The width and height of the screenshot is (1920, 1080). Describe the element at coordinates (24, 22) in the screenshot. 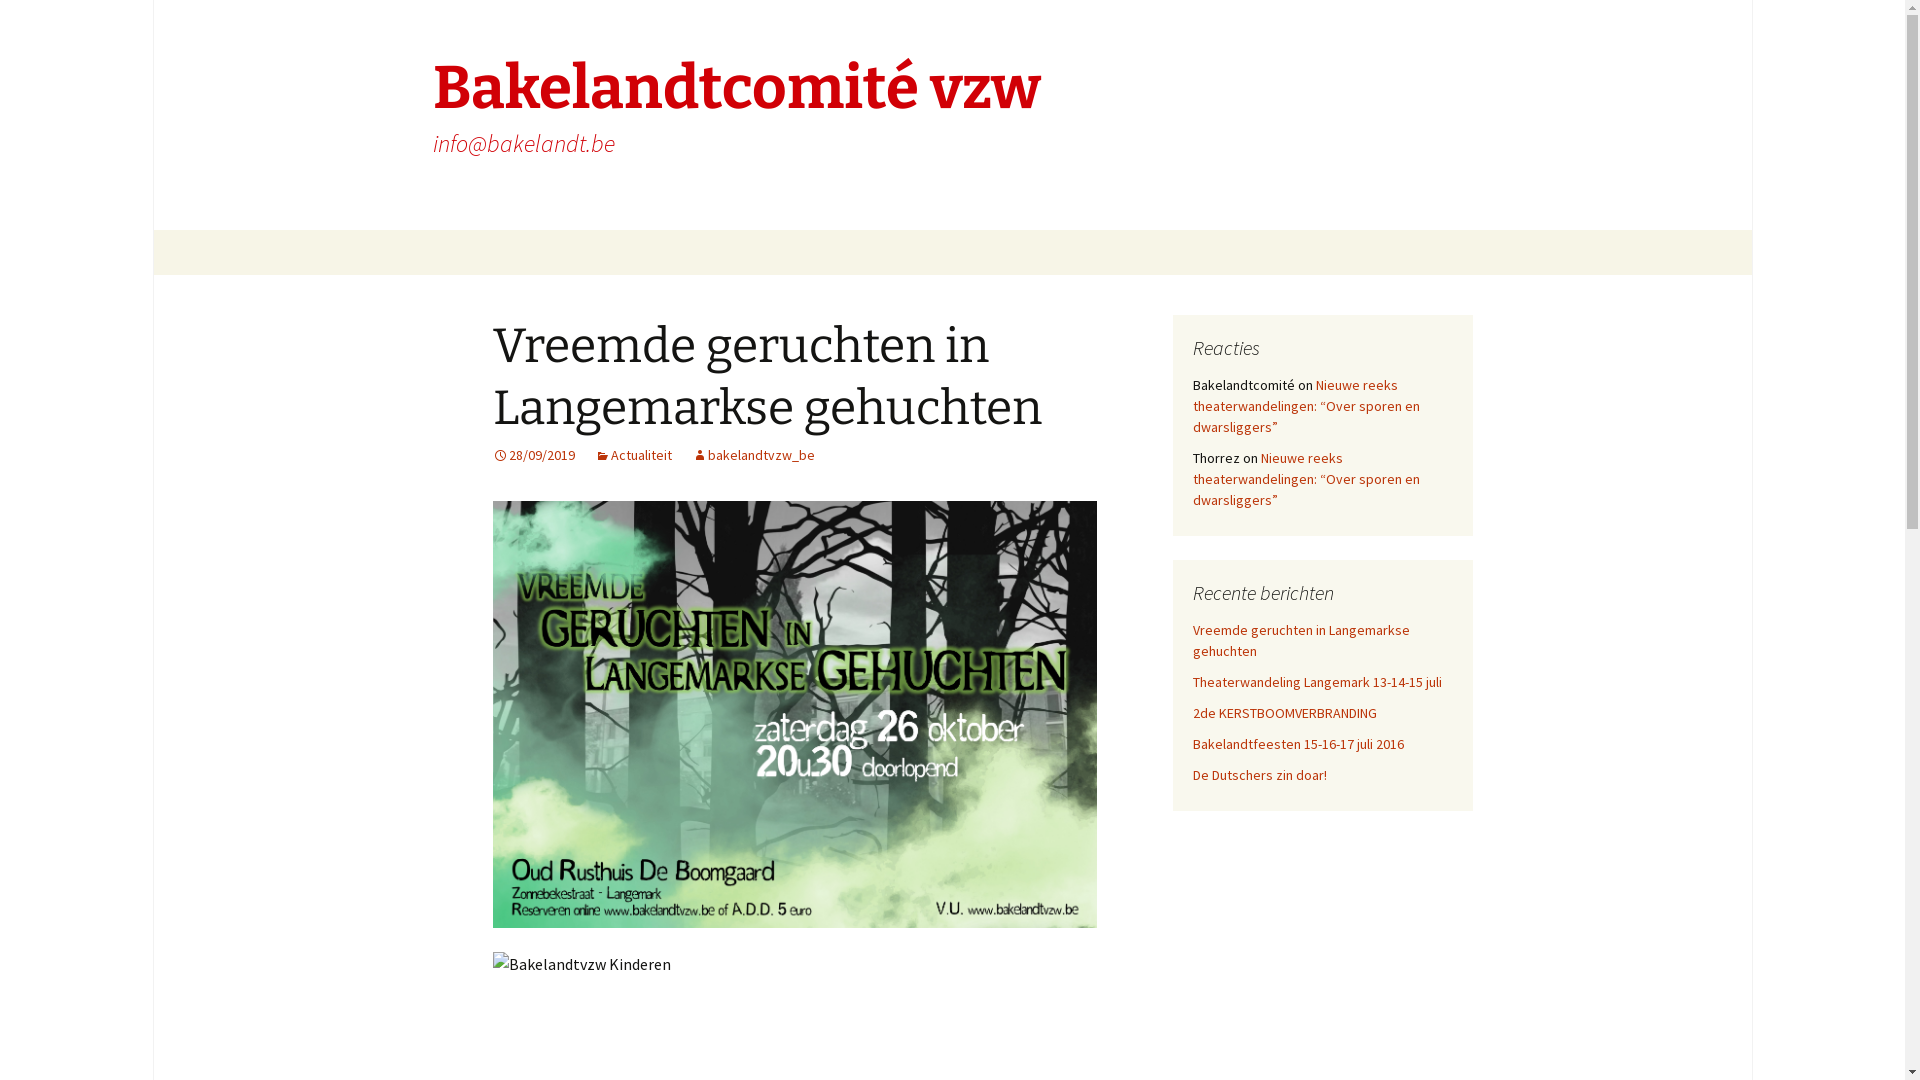

I see `Search` at that location.